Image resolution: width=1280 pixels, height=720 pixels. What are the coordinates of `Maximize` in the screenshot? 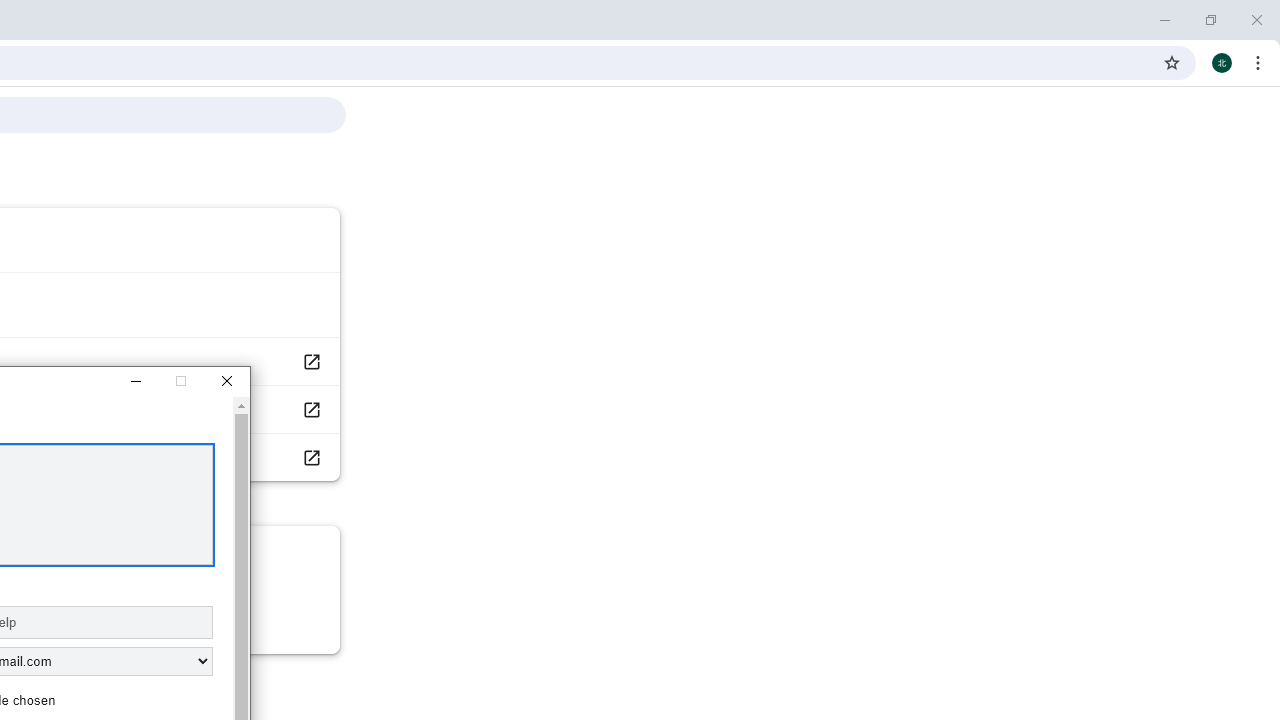 It's located at (180, 382).